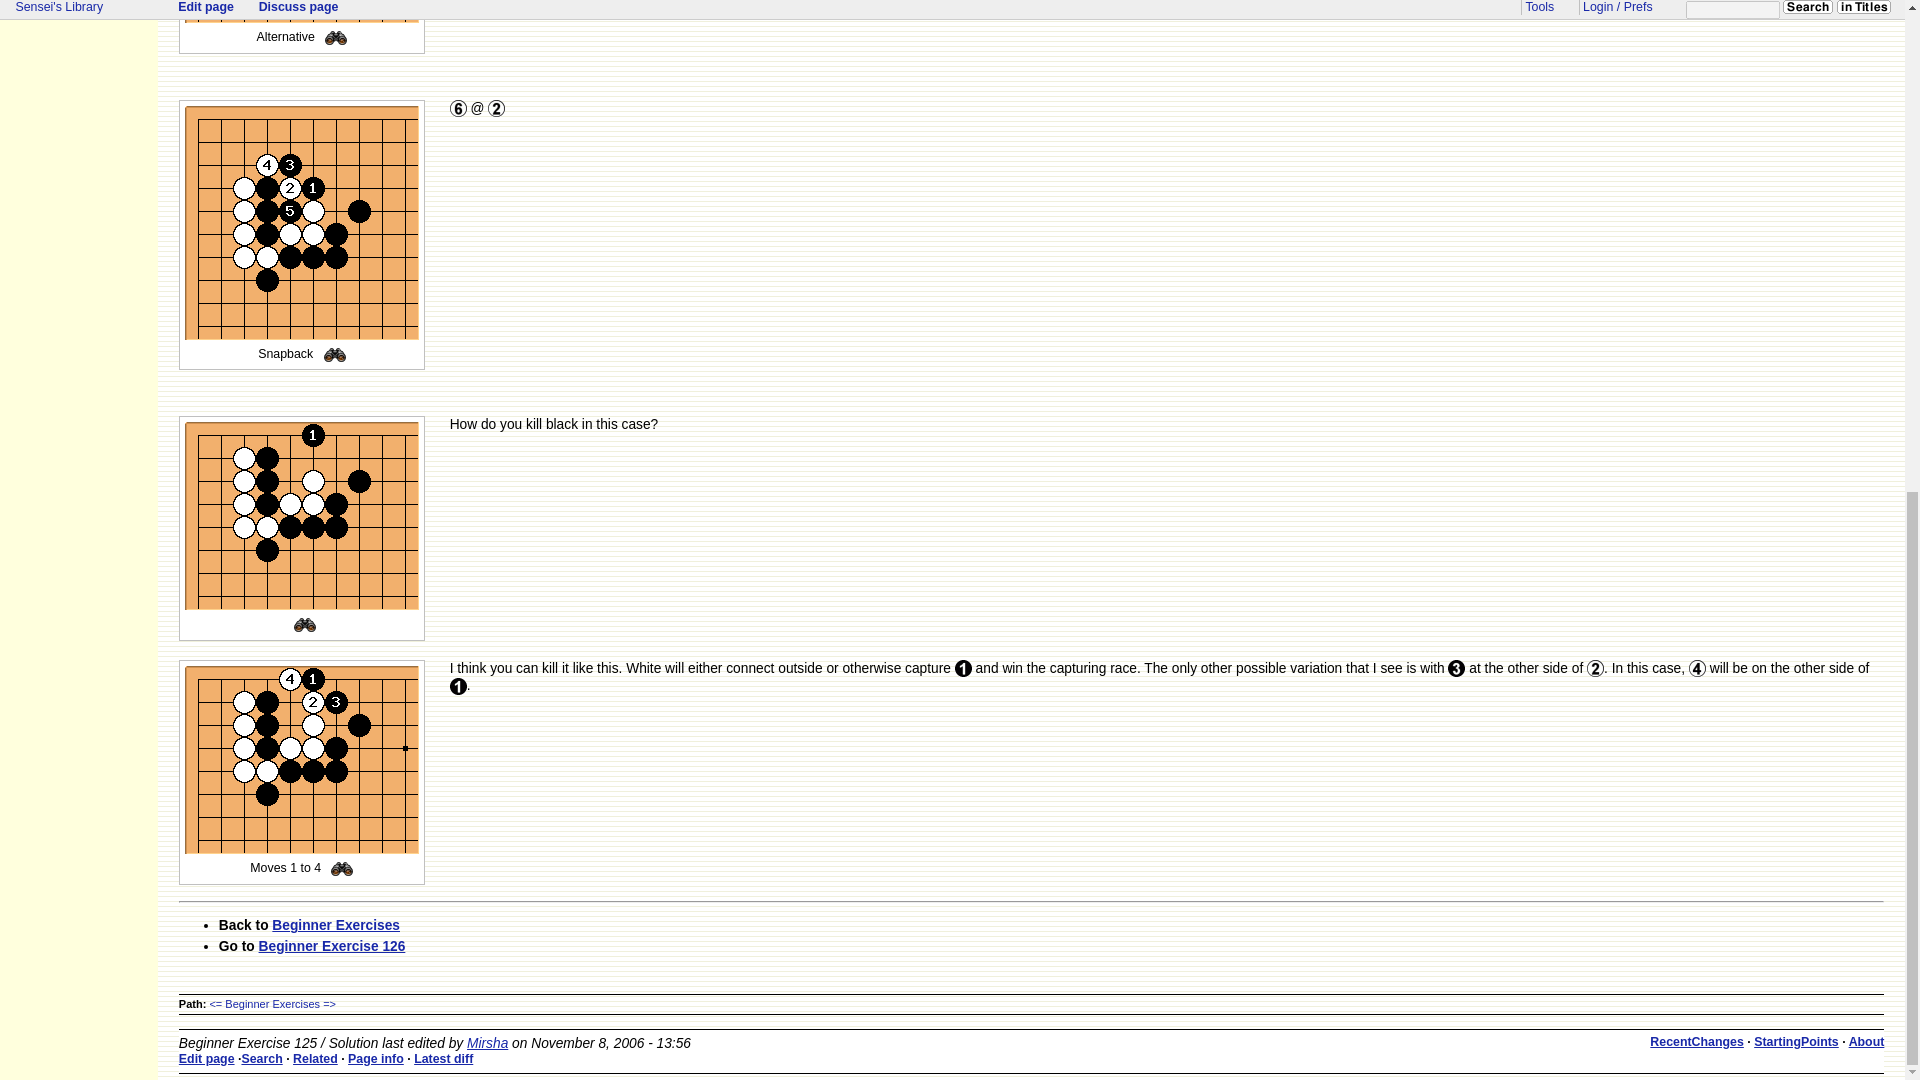 The height and width of the screenshot is (1080, 1920). Describe the element at coordinates (216, 1003) in the screenshot. I see `Previous: BeginnerExercise124` at that location.